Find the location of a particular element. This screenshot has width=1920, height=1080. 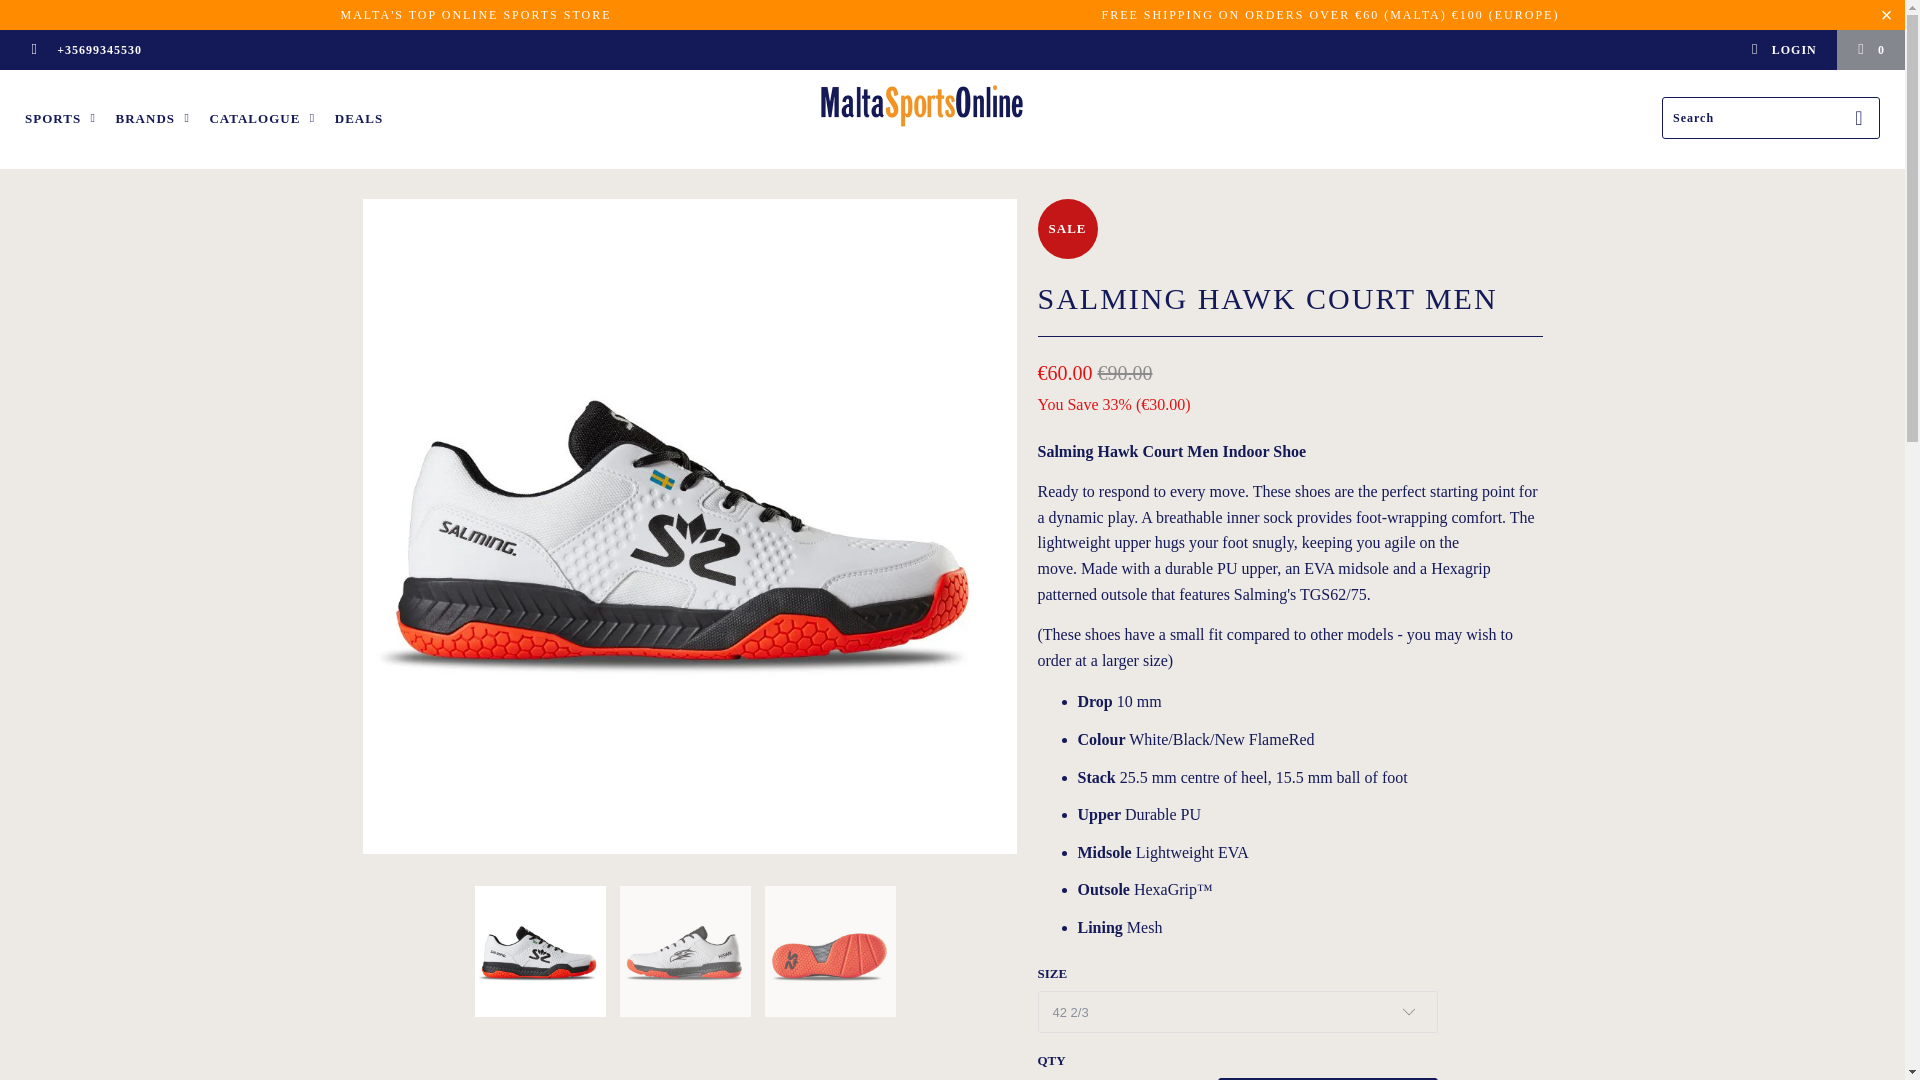

MaltaSportsOnline on Facebook is located at coordinates (33, 50).